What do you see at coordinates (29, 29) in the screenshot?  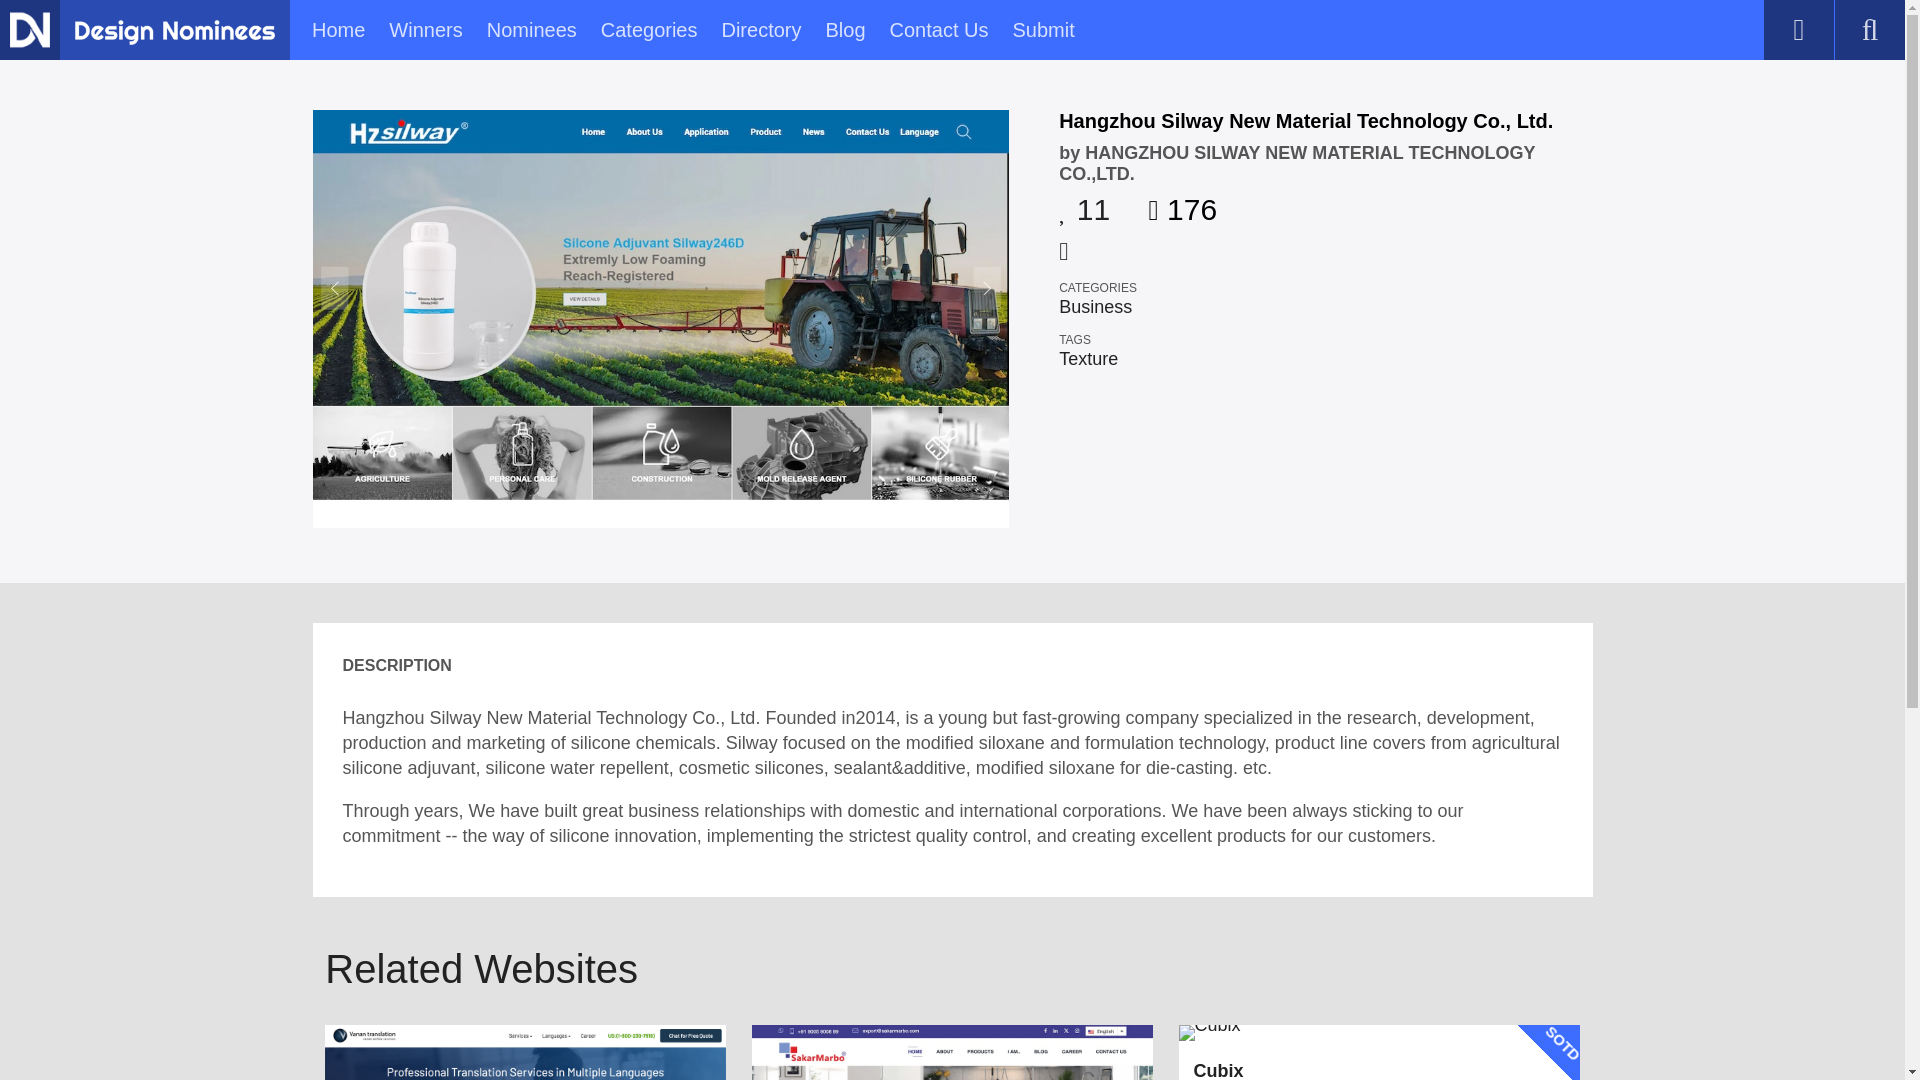 I see `Design Nominees` at bounding box center [29, 29].